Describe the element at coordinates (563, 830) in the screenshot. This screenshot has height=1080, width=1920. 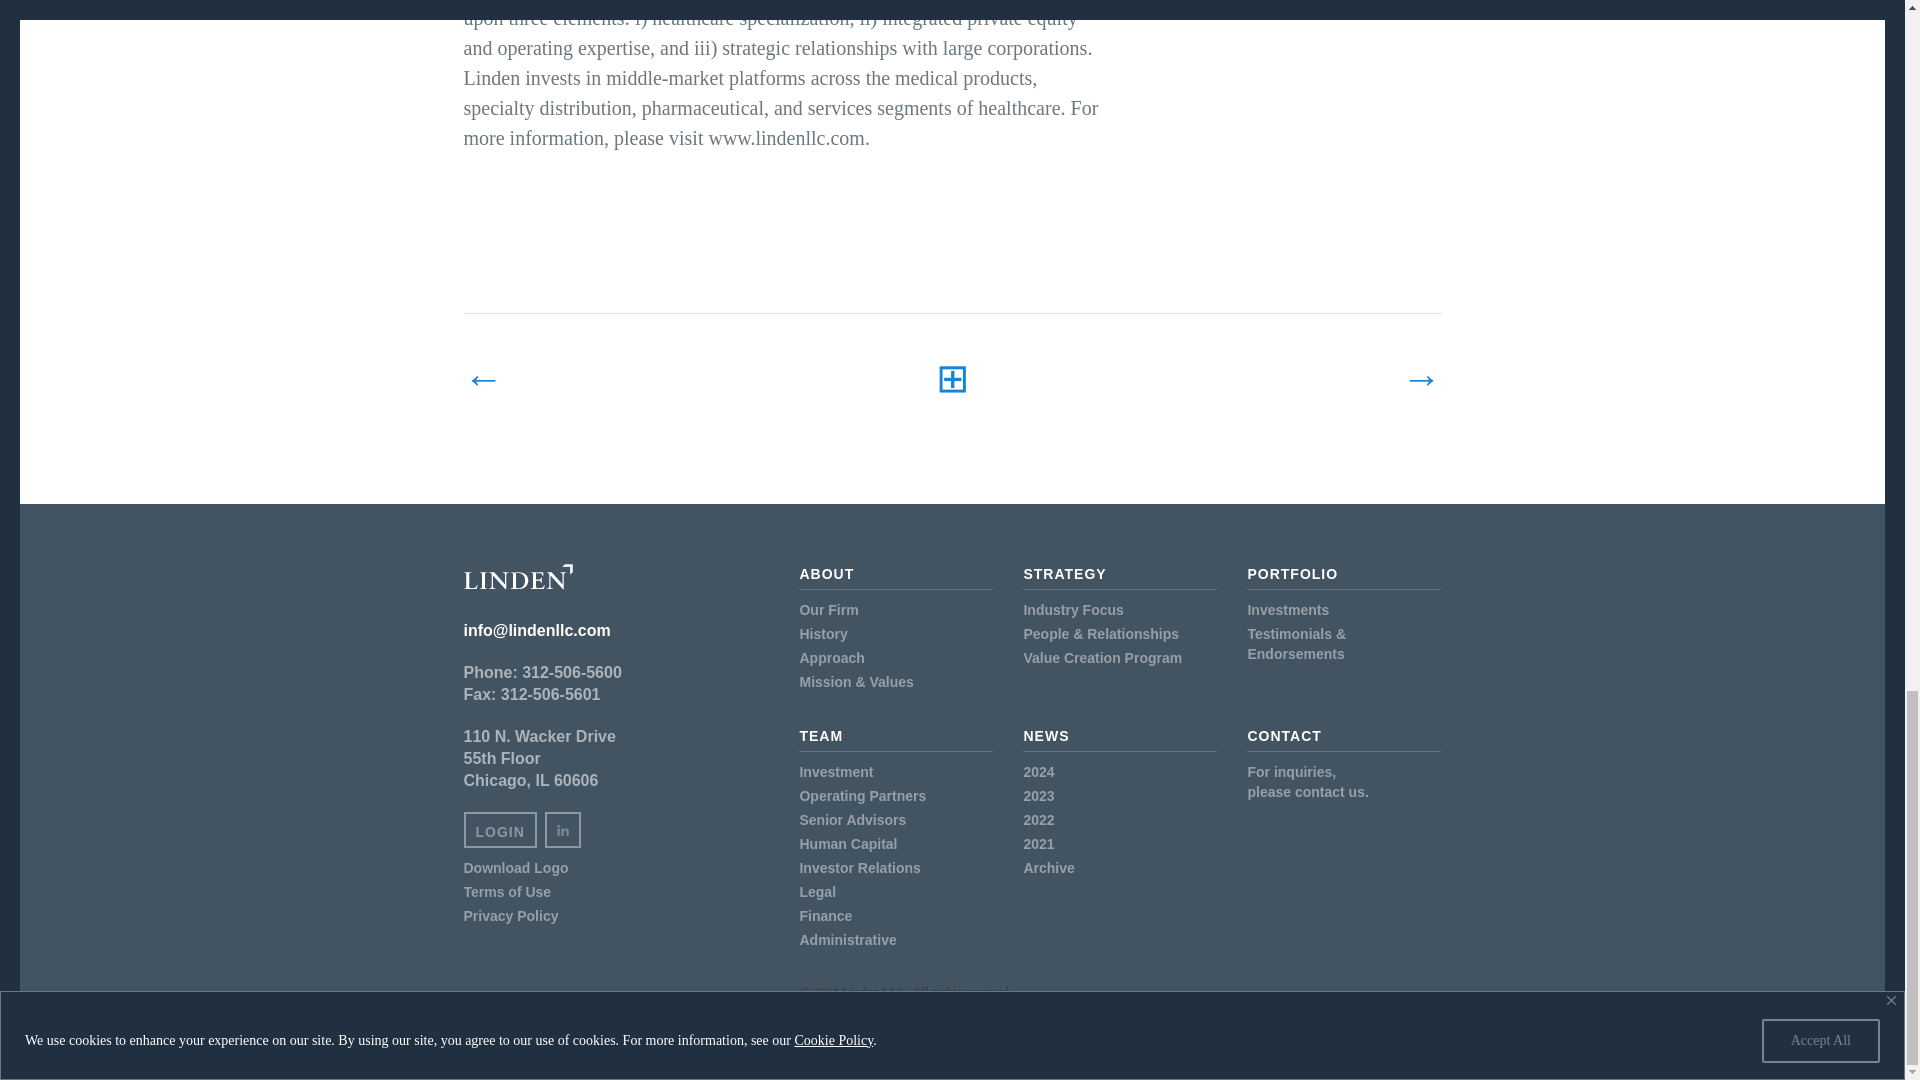
I see `Linden LLC on LinkedIn` at that location.